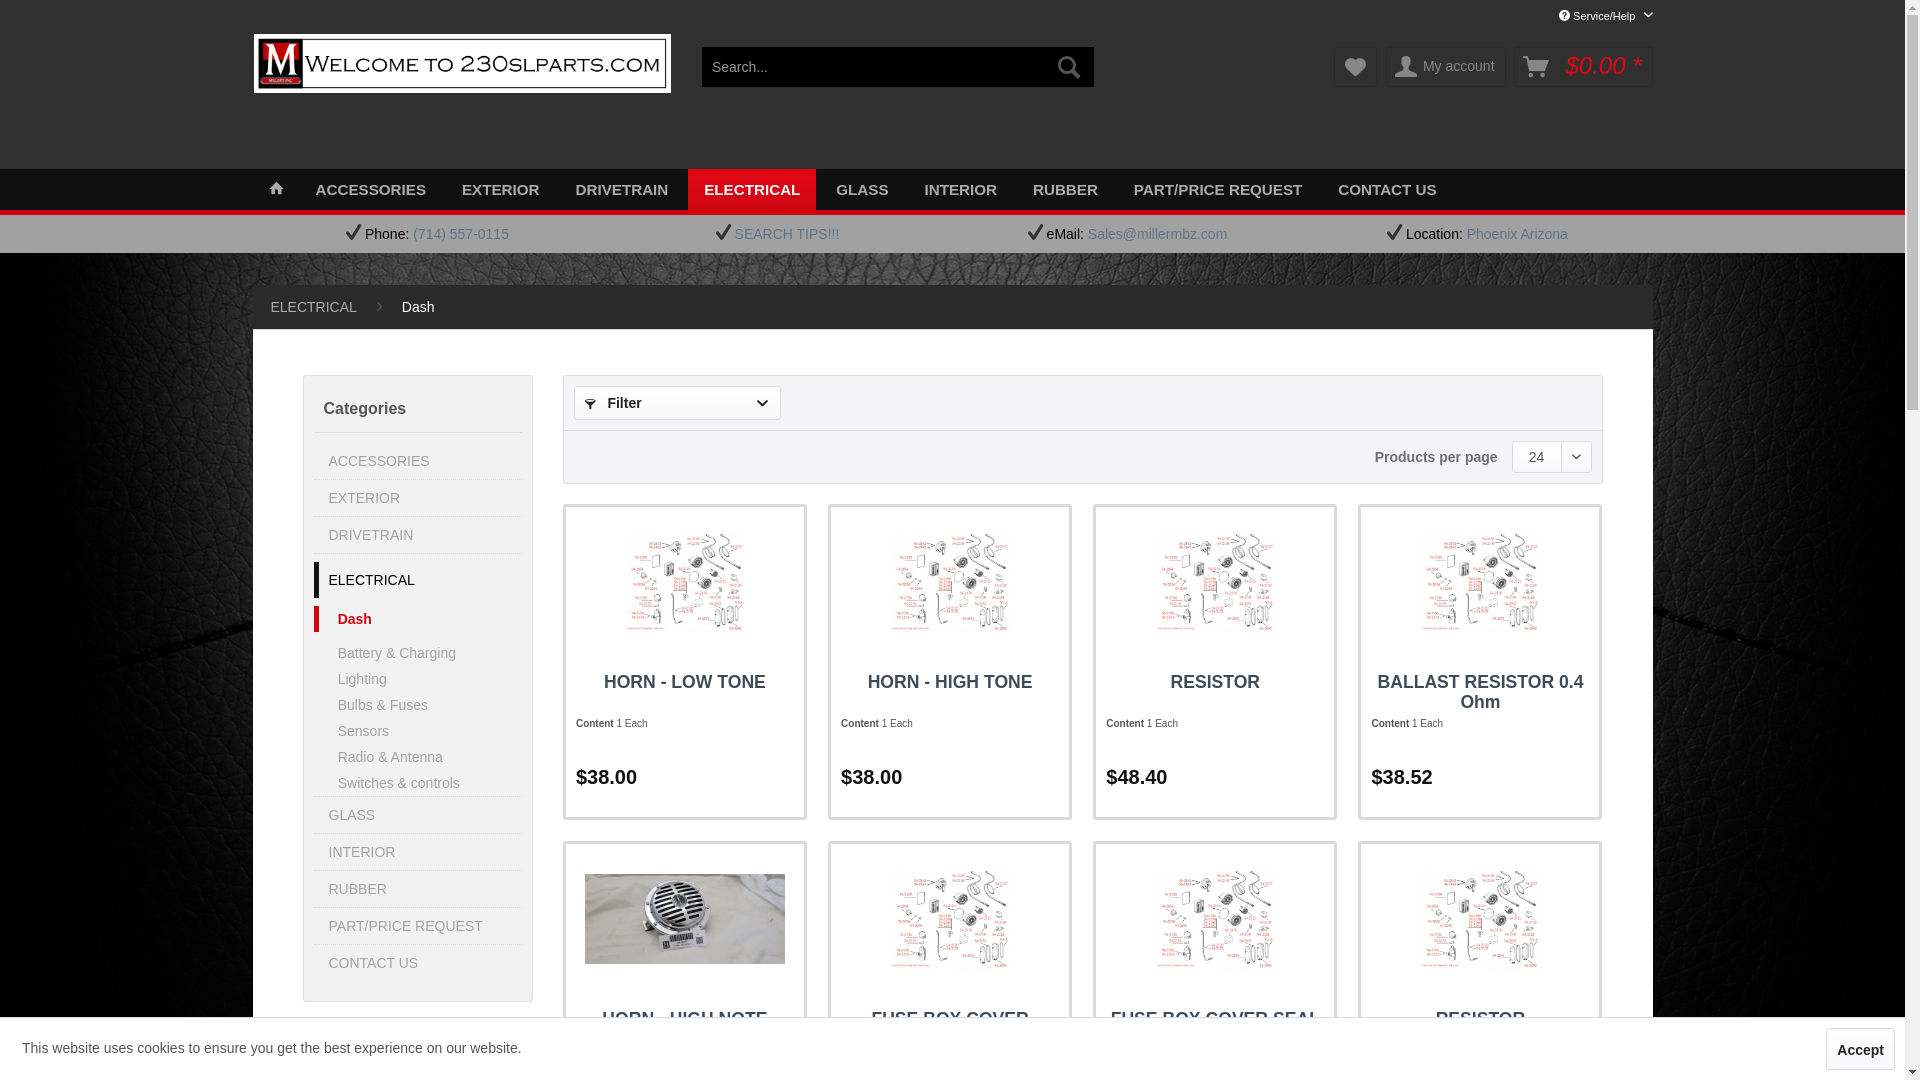 The image size is (1920, 1080). Describe the element at coordinates (418, 731) in the screenshot. I see `Sensors` at that location.